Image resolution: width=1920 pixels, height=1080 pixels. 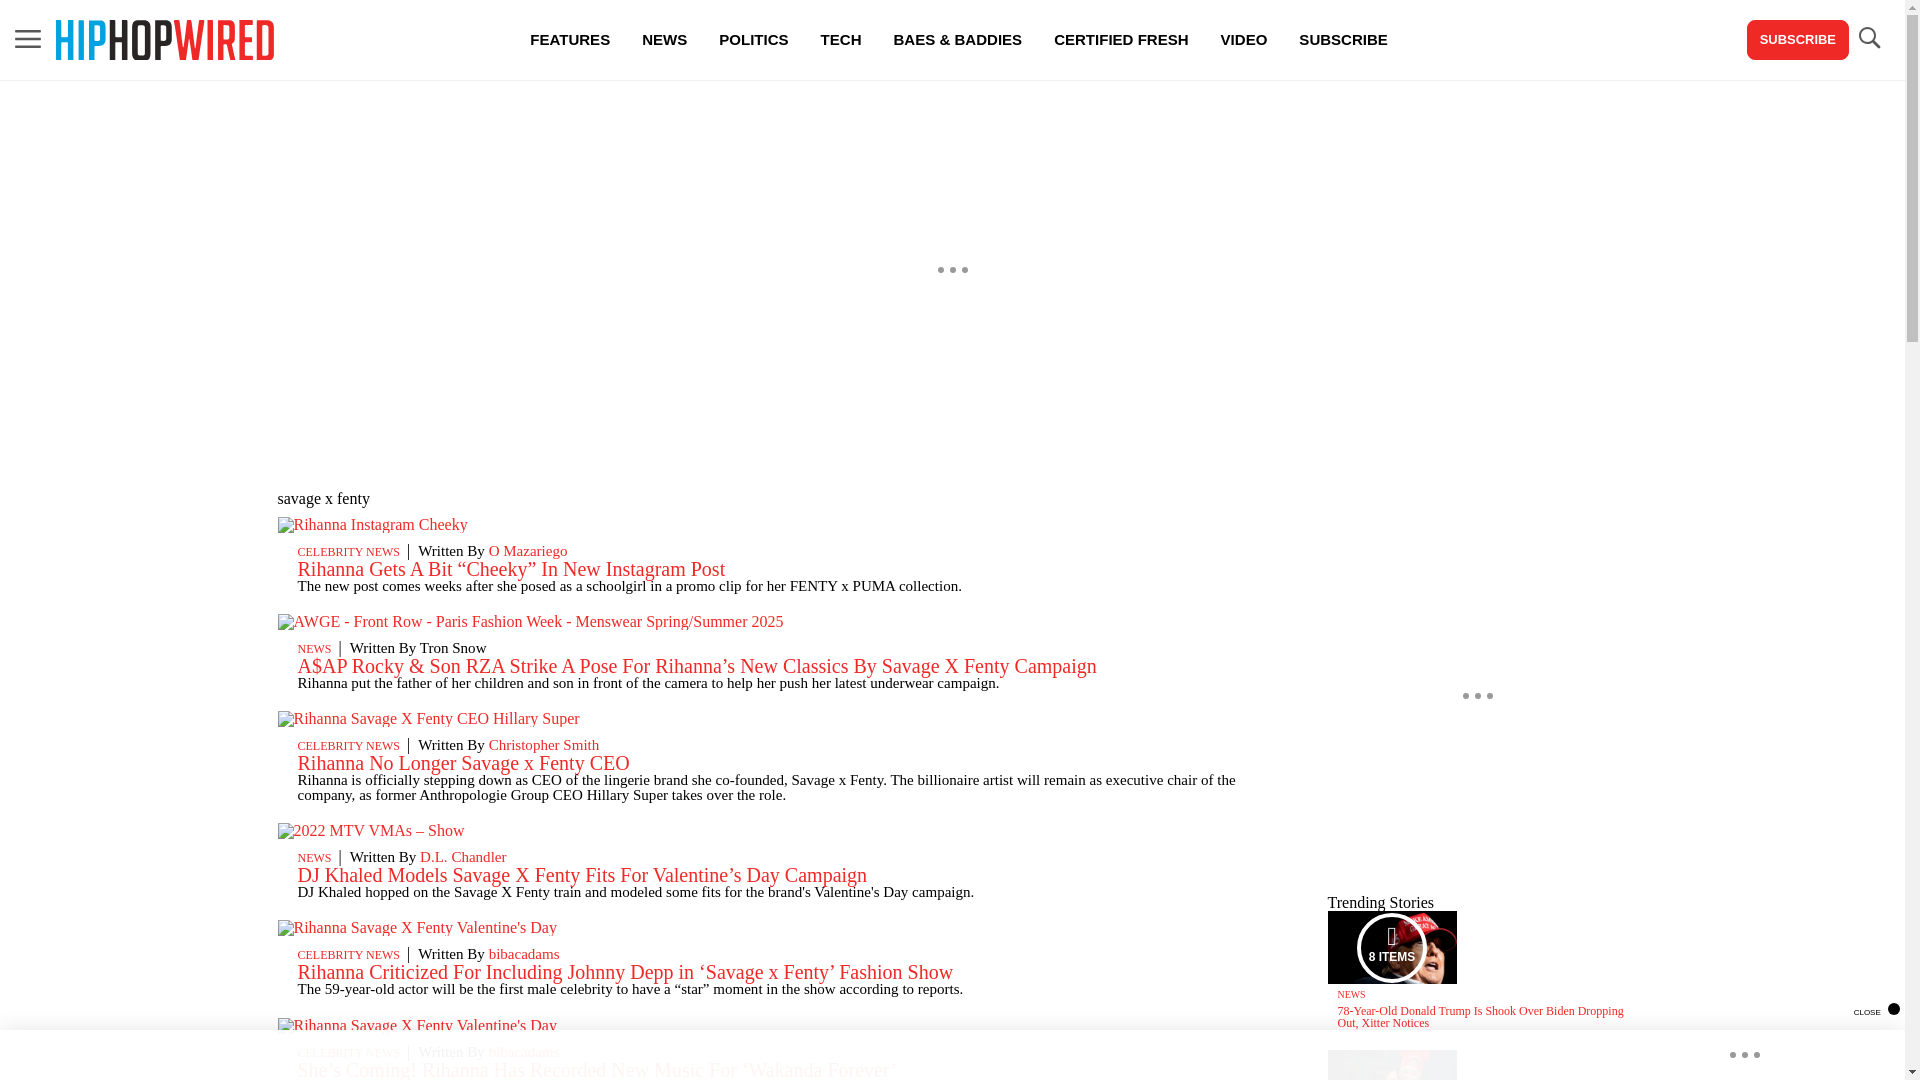 What do you see at coordinates (349, 1052) in the screenshot?
I see `CELEBRITY NEWS` at bounding box center [349, 1052].